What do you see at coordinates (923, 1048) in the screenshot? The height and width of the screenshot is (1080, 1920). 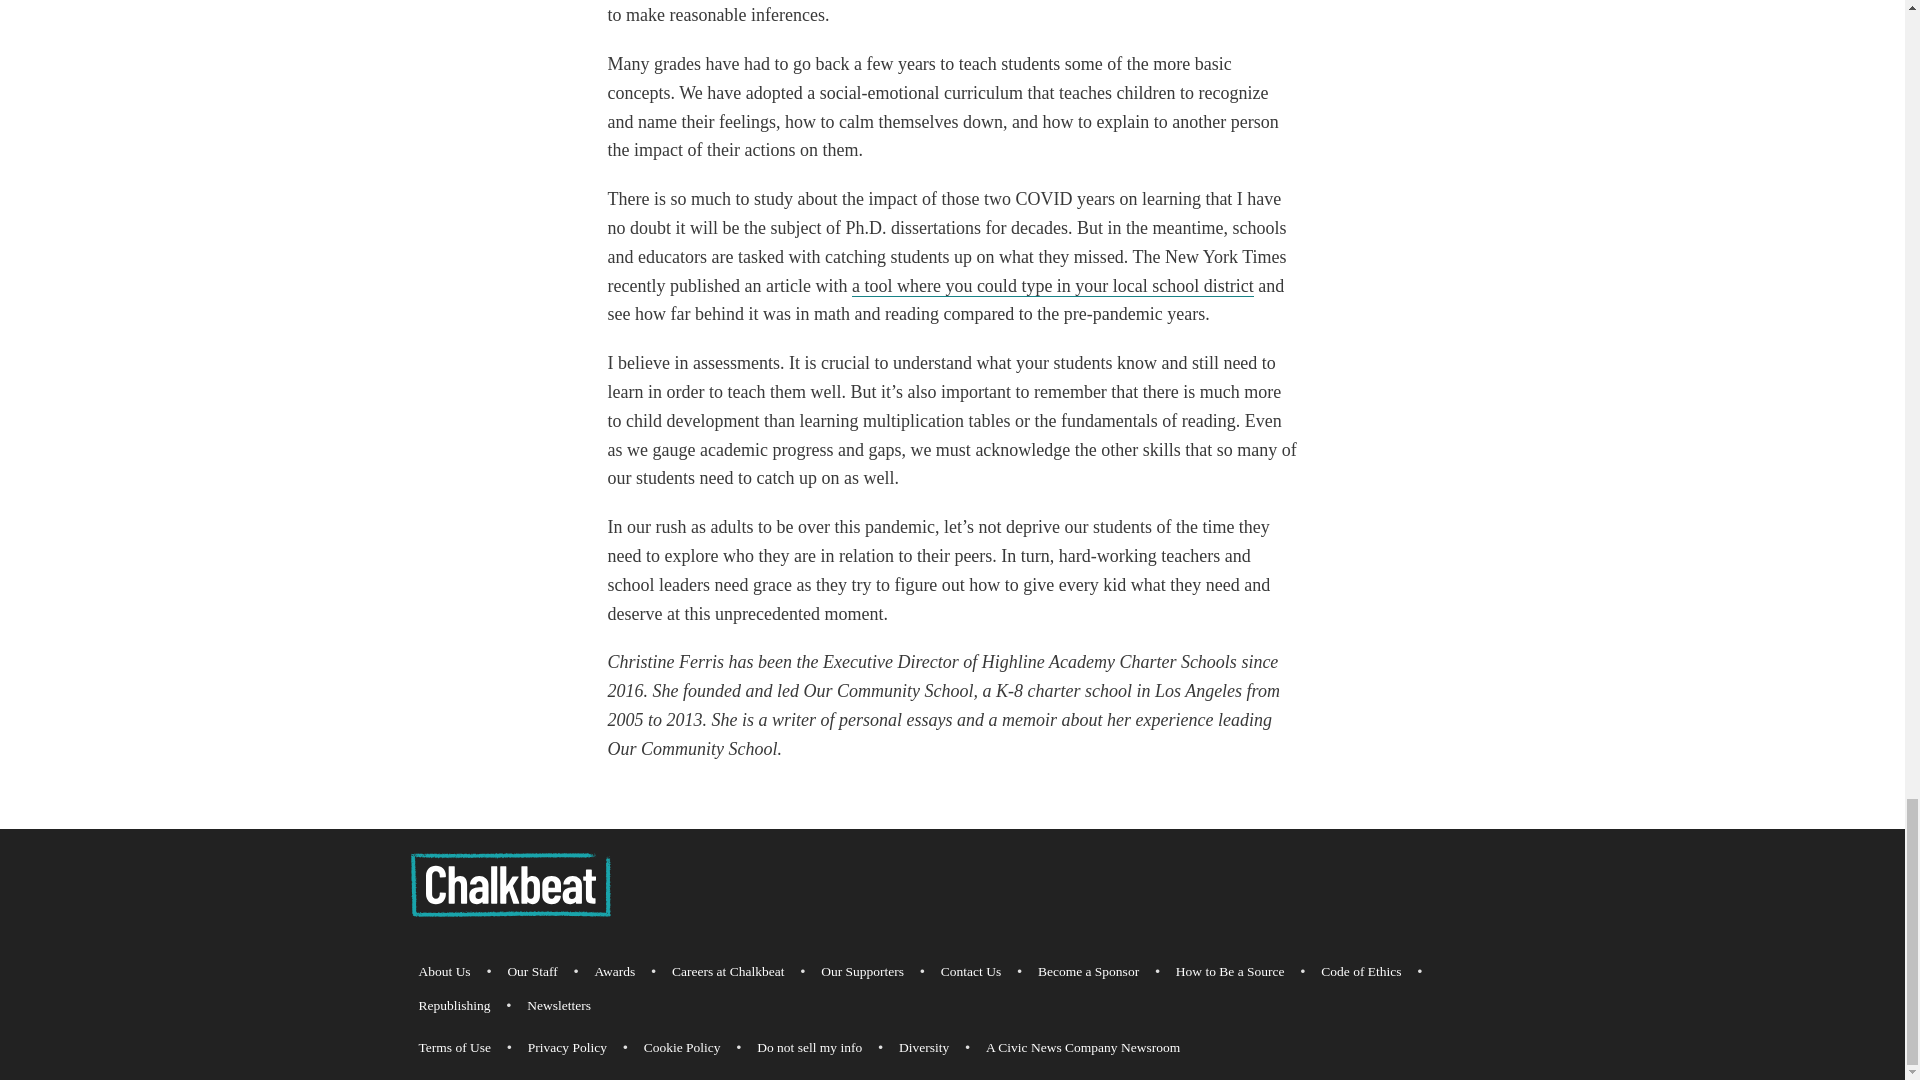 I see `Diversity` at bounding box center [923, 1048].